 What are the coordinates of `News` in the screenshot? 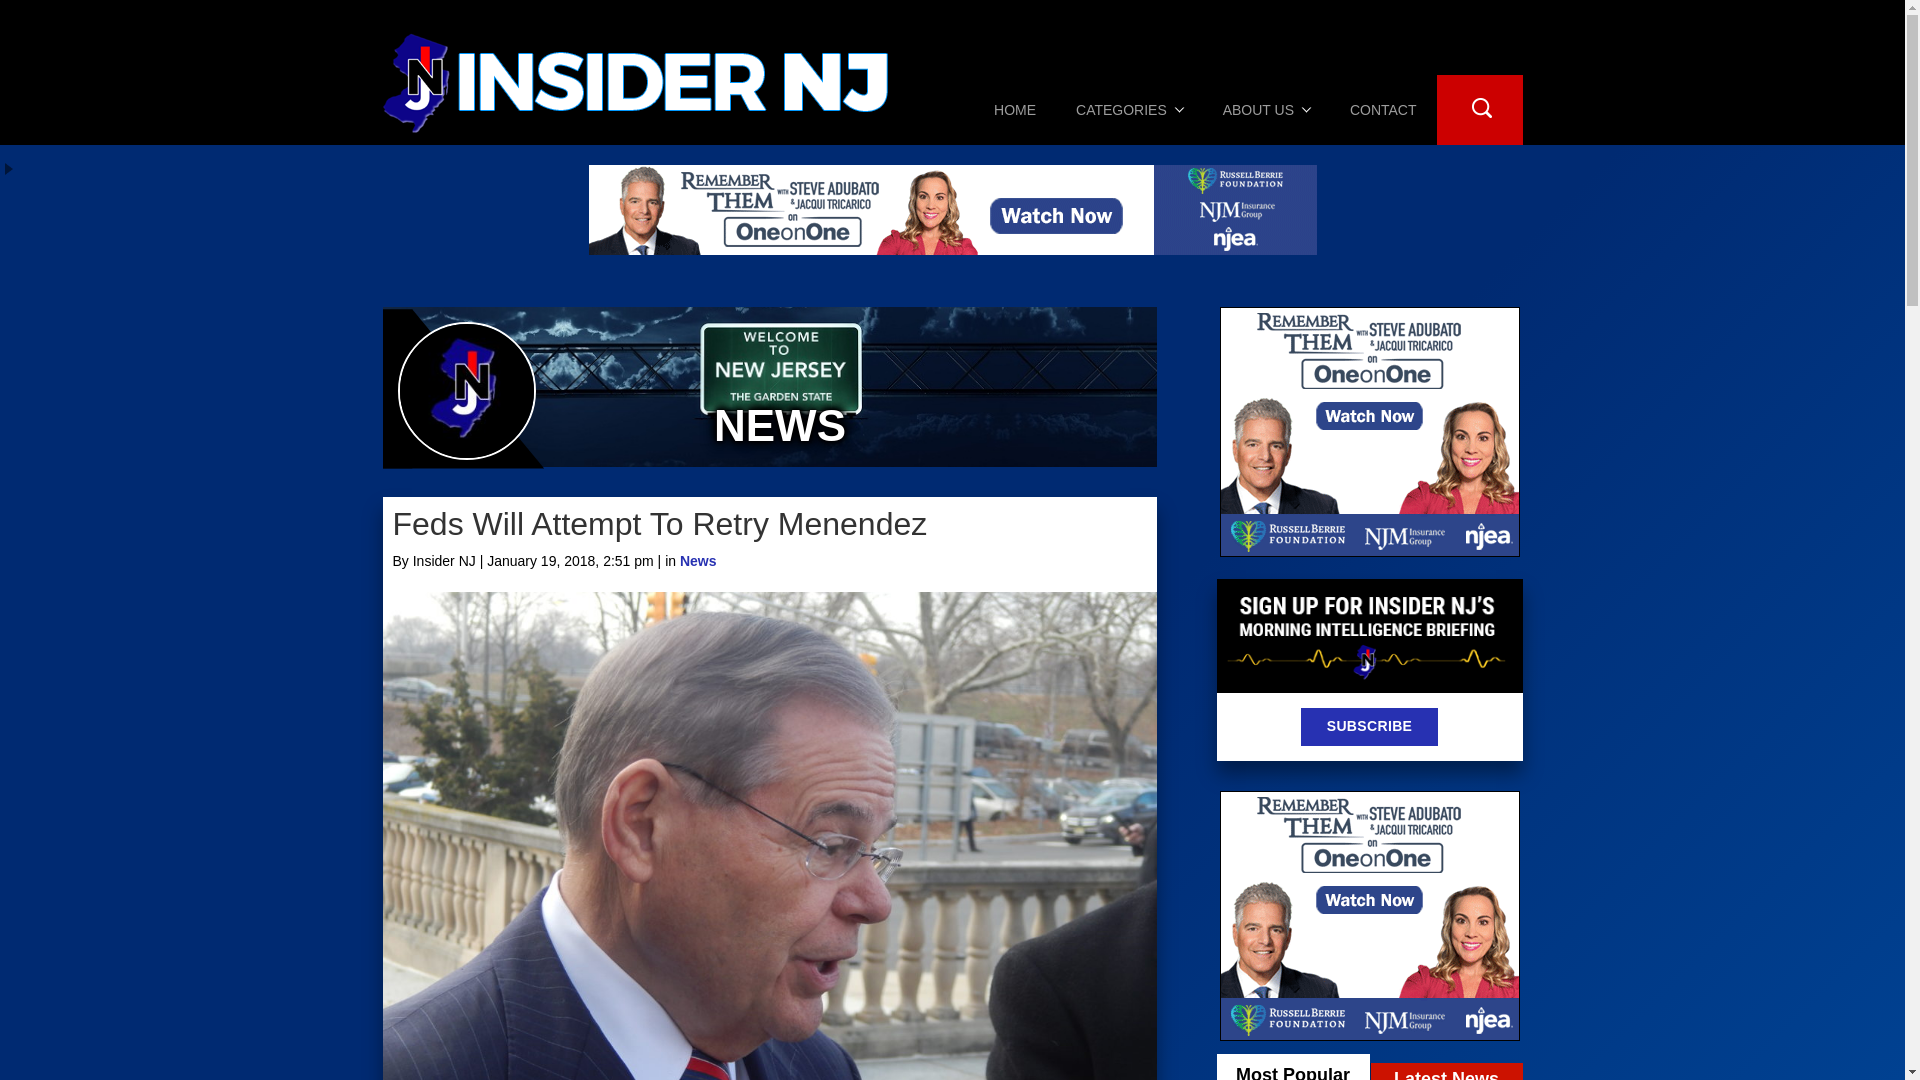 It's located at (698, 560).